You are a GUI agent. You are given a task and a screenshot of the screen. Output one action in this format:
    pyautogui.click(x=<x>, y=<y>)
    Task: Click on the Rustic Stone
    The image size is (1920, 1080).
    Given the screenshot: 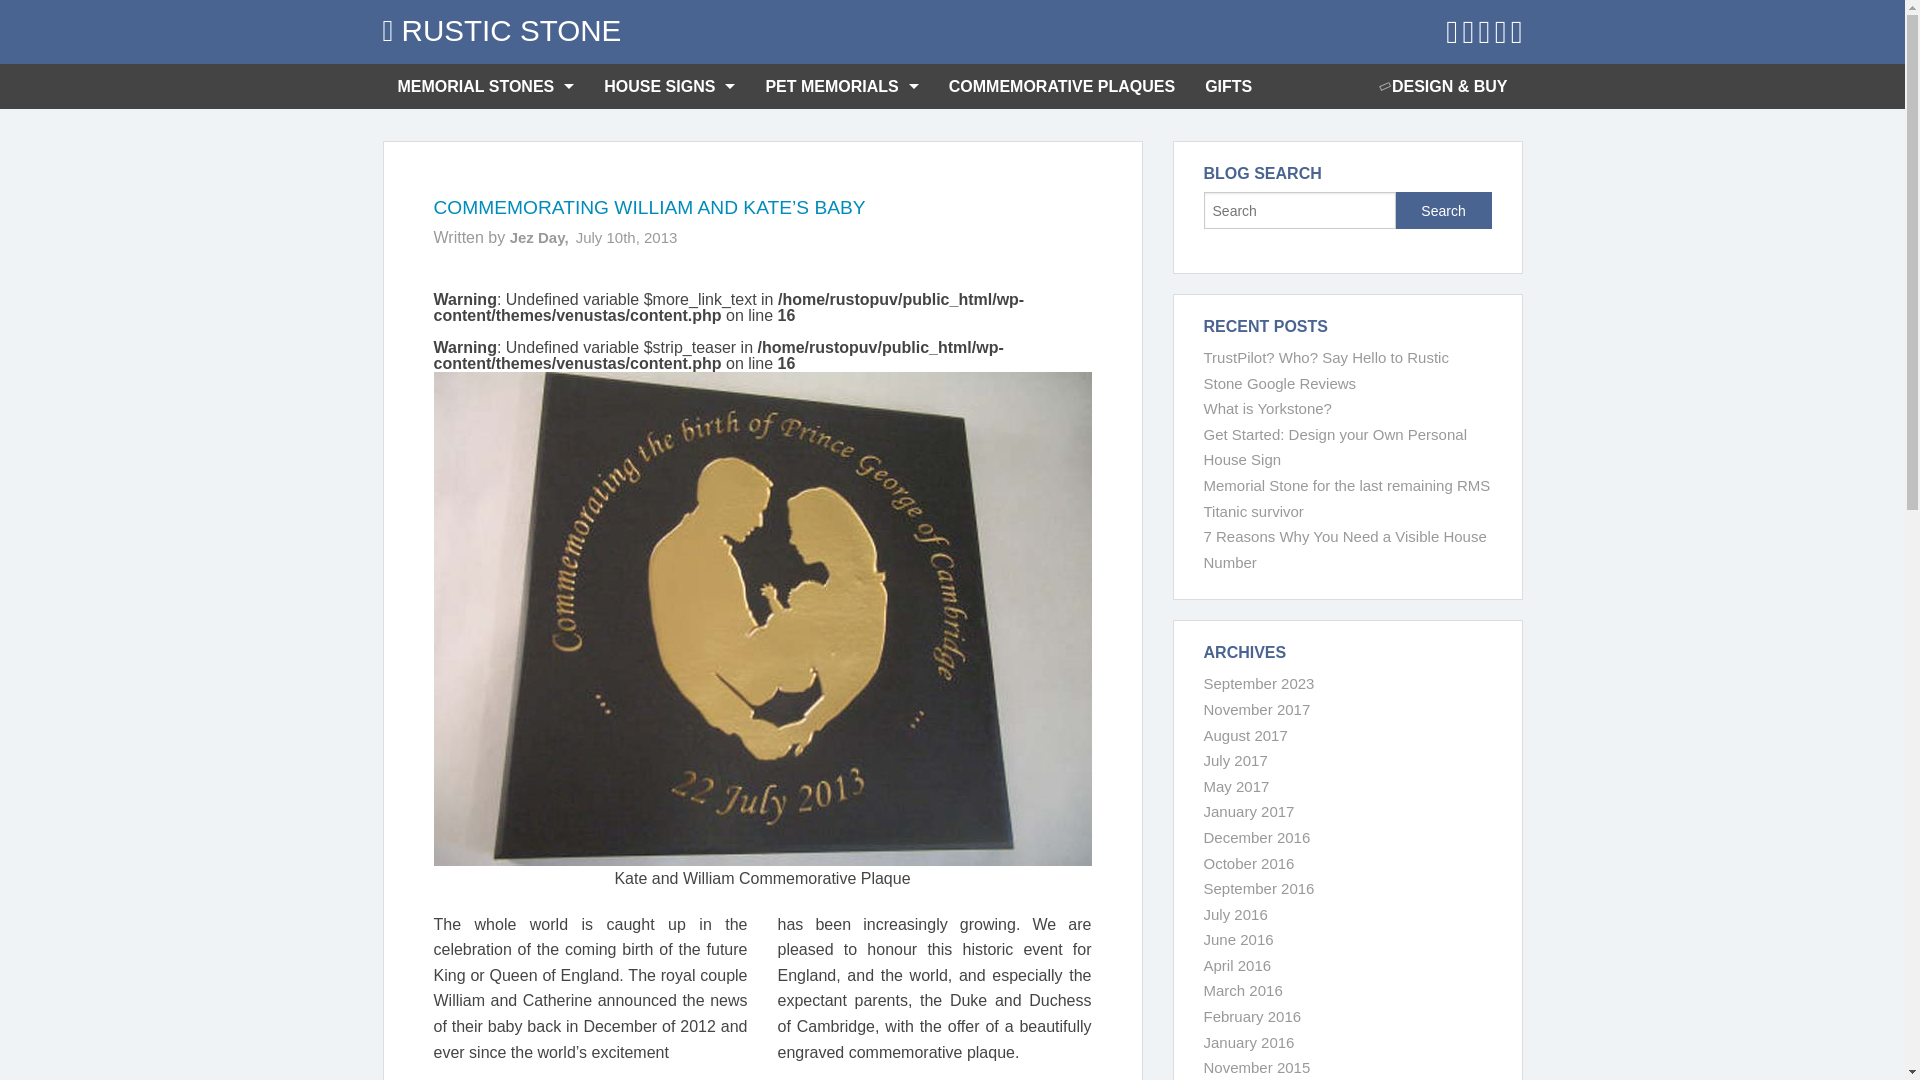 What is the action you would take?
    pyautogui.click(x=501, y=30)
    